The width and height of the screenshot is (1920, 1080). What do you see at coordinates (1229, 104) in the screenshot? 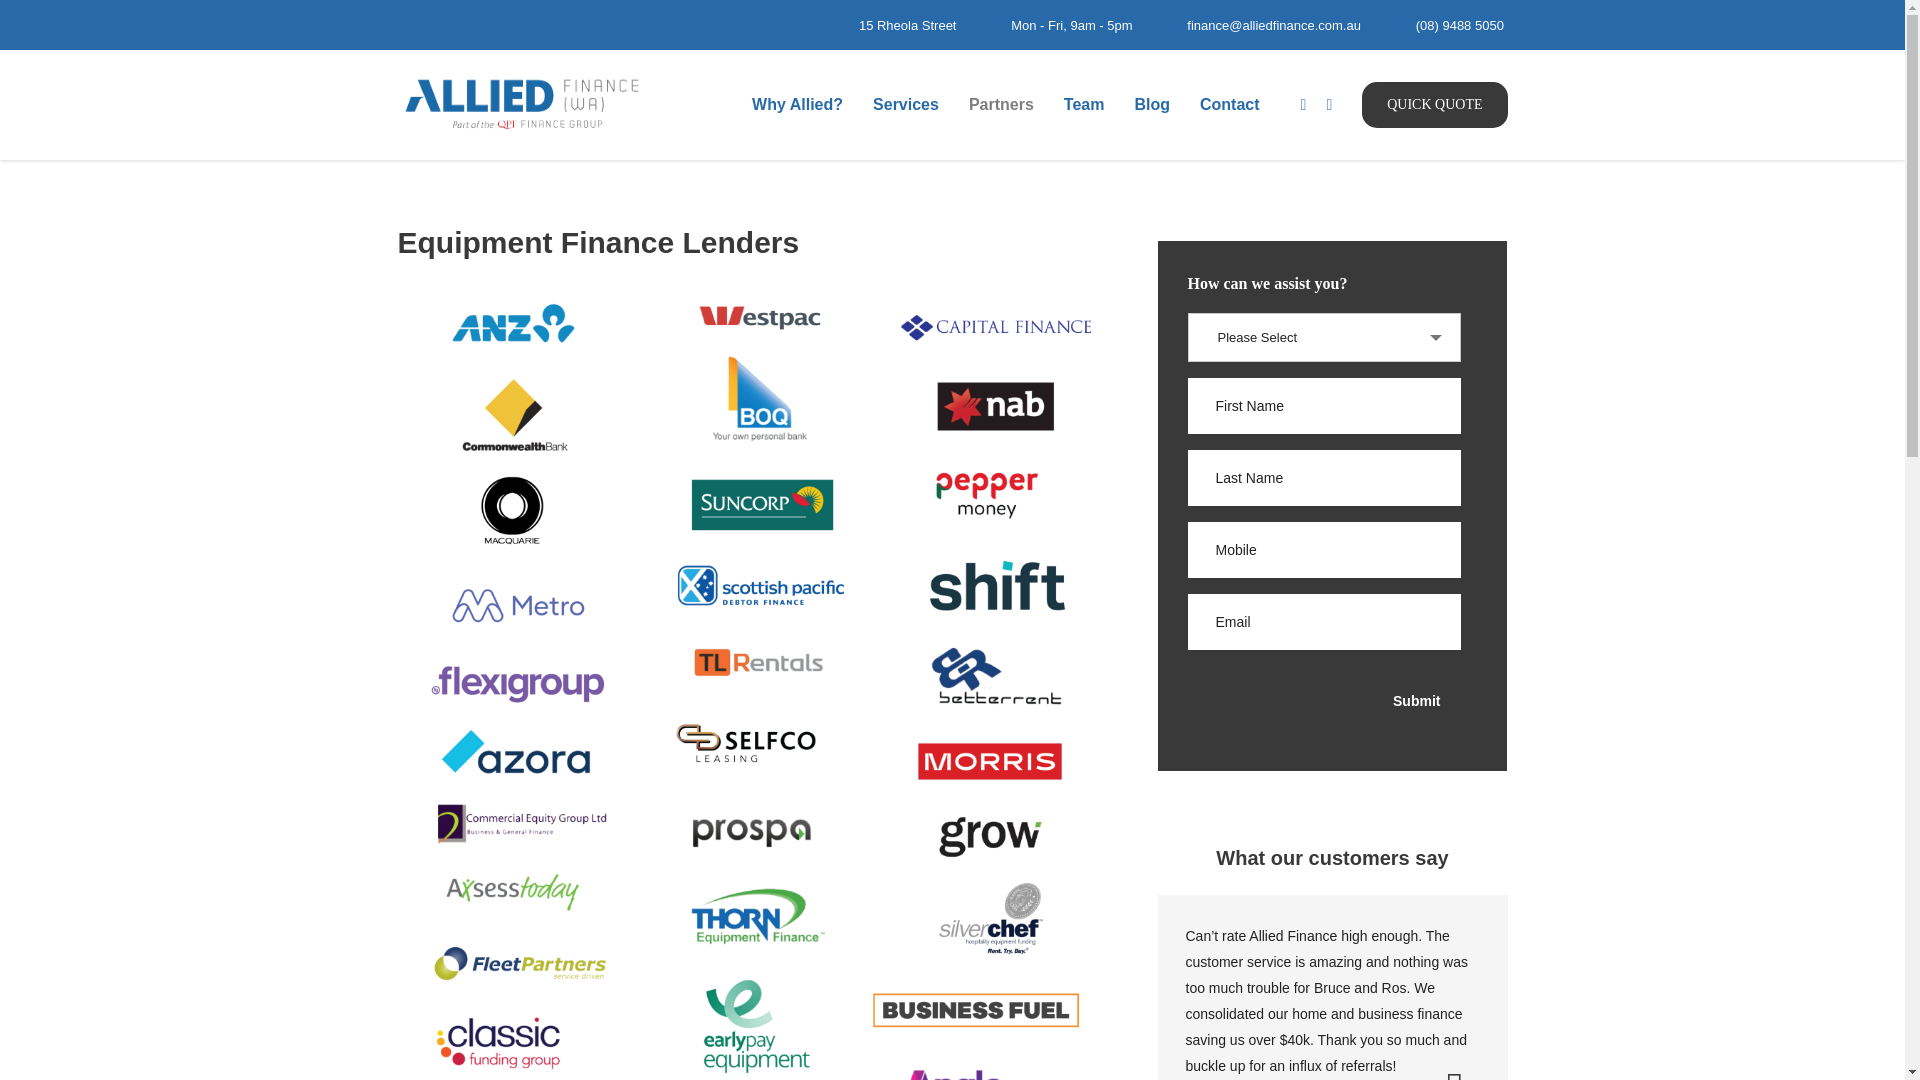
I see `Contact` at bounding box center [1229, 104].